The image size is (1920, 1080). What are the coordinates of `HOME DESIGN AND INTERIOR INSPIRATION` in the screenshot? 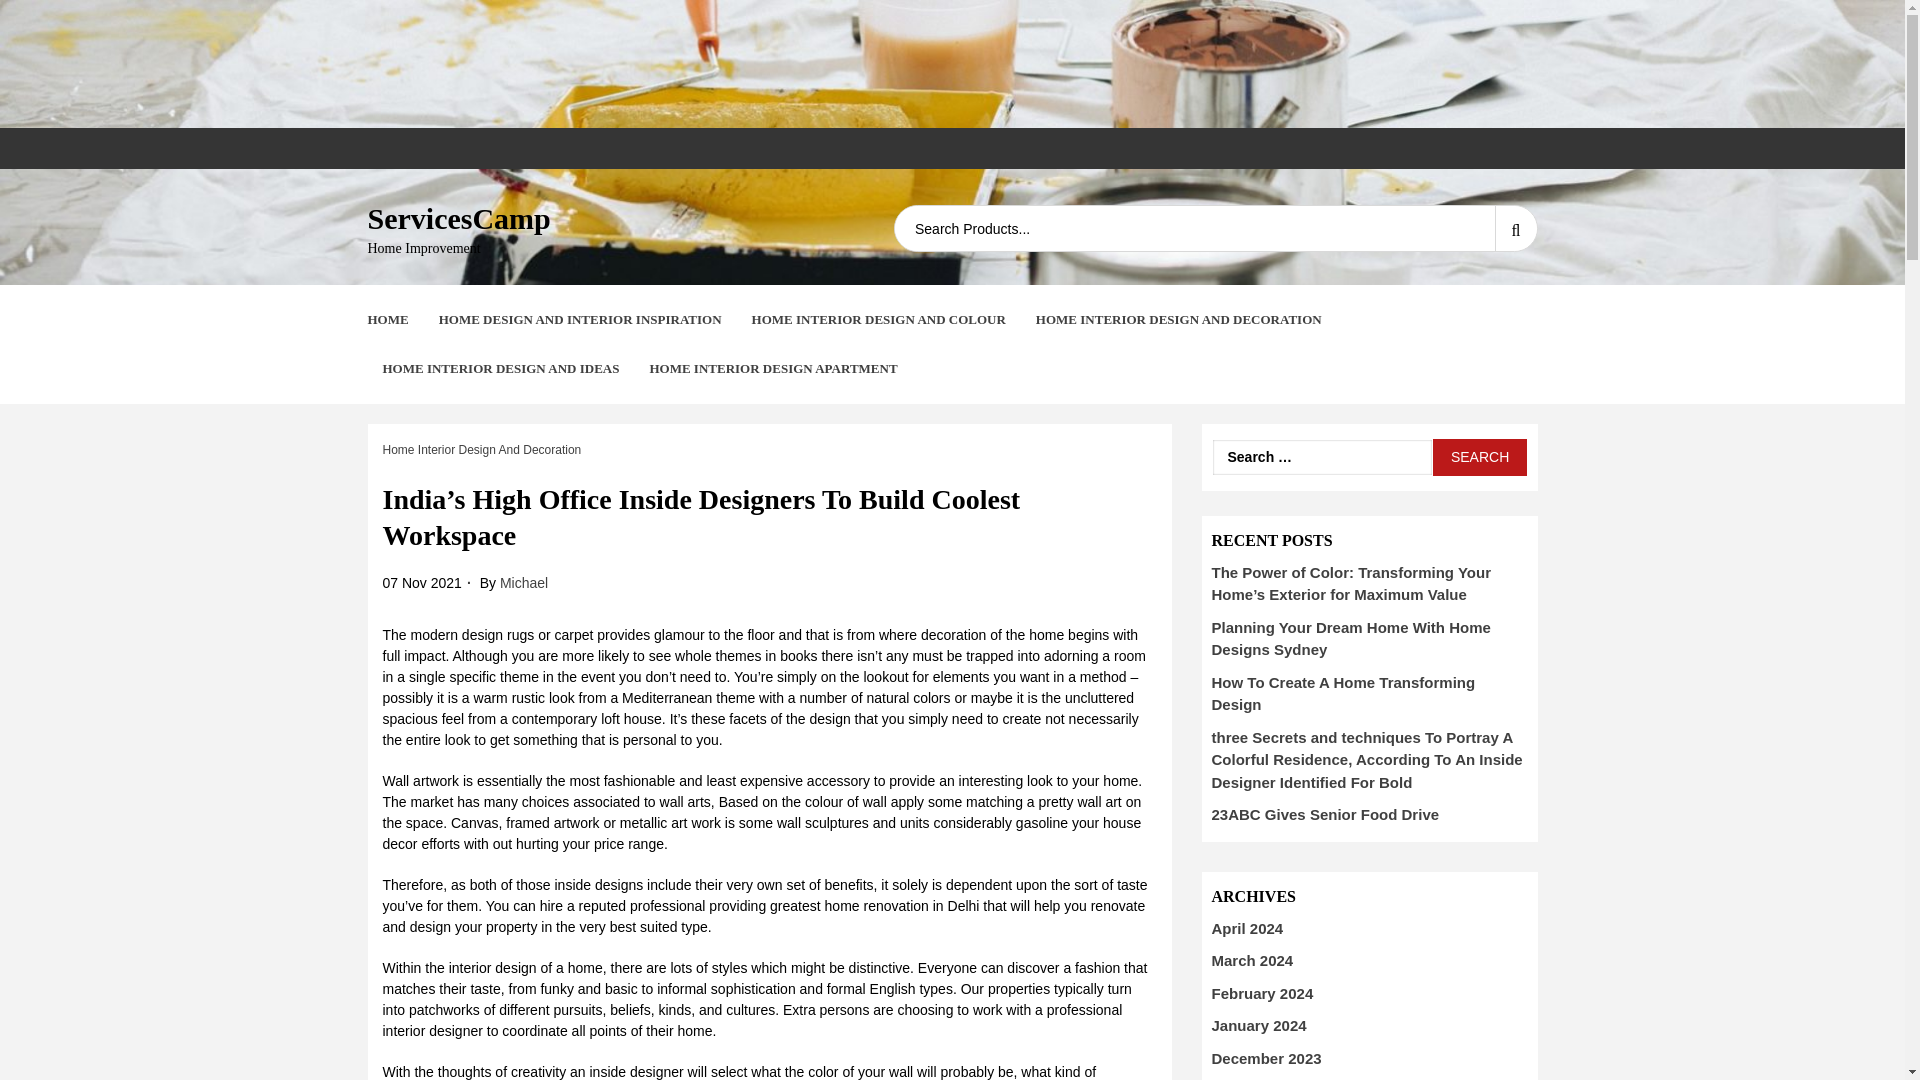 It's located at (580, 320).